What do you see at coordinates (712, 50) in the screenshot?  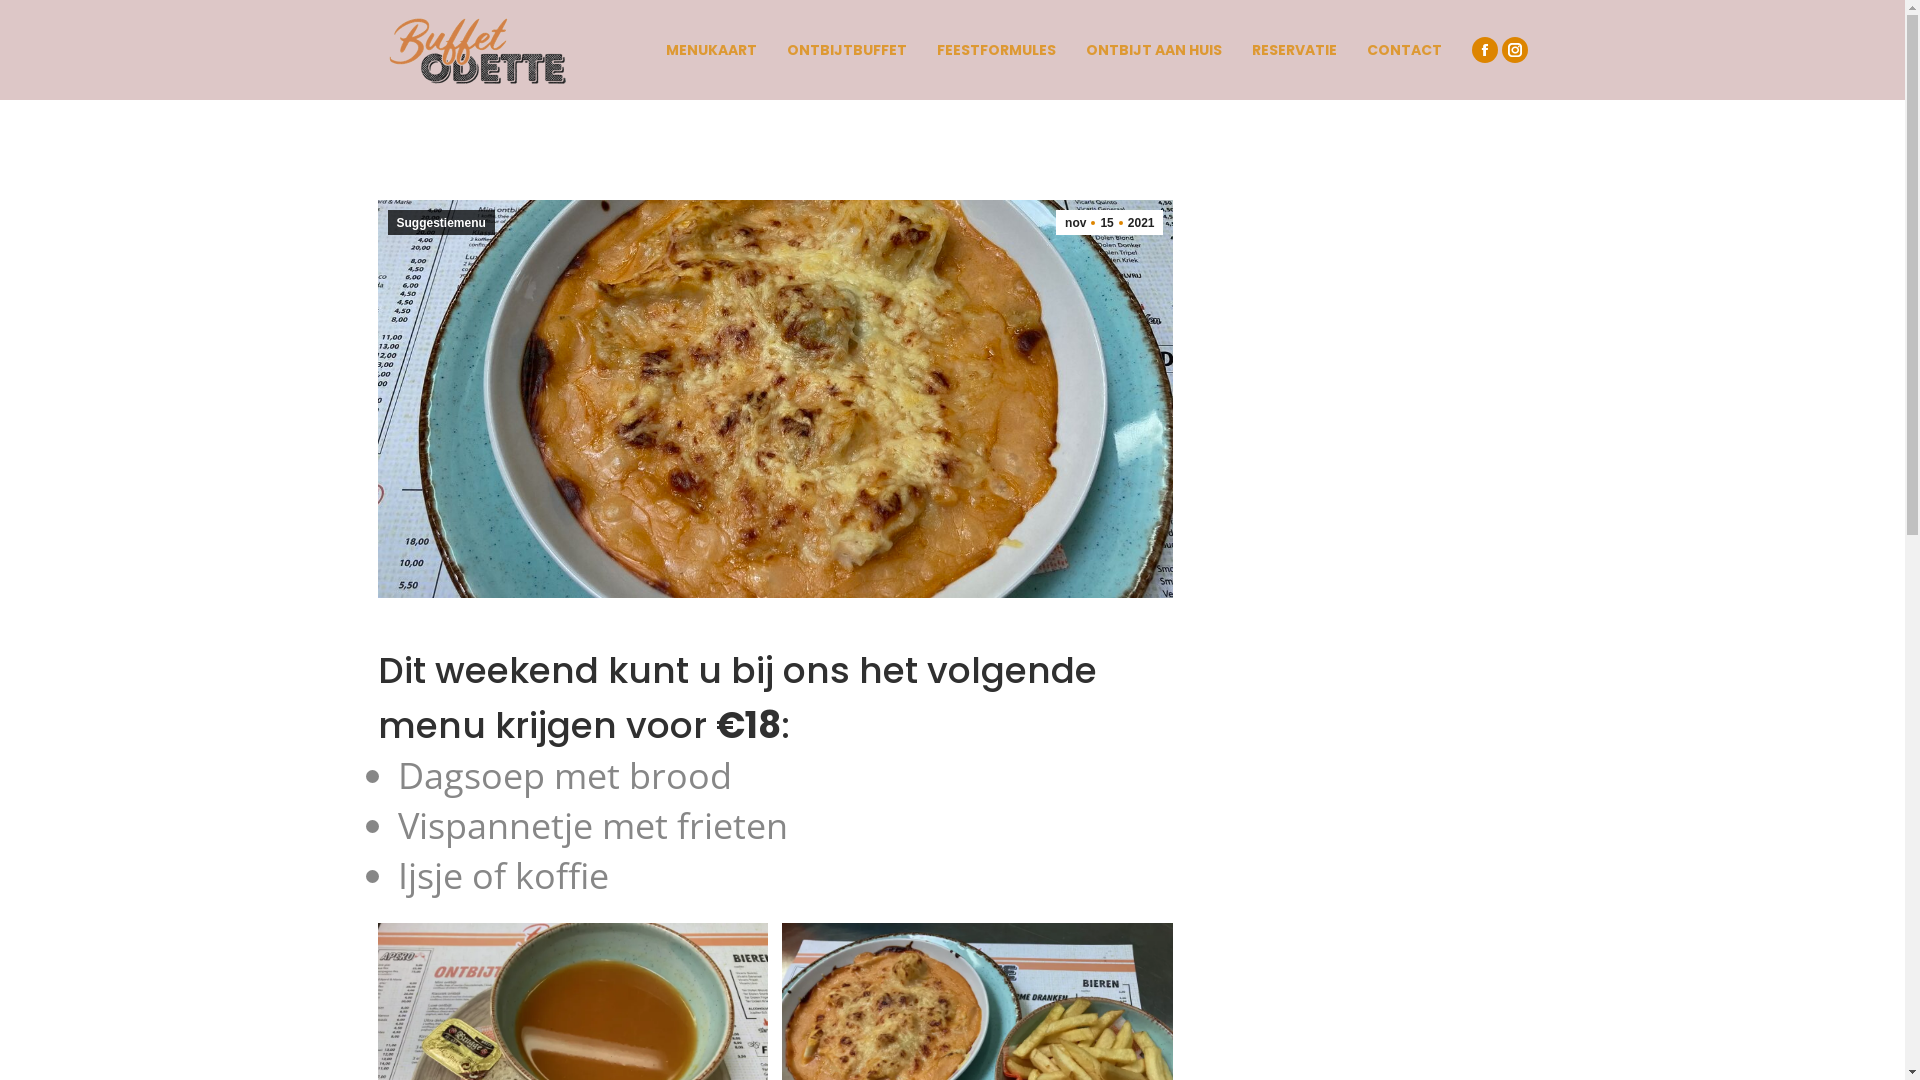 I see `MENUKAART` at bounding box center [712, 50].